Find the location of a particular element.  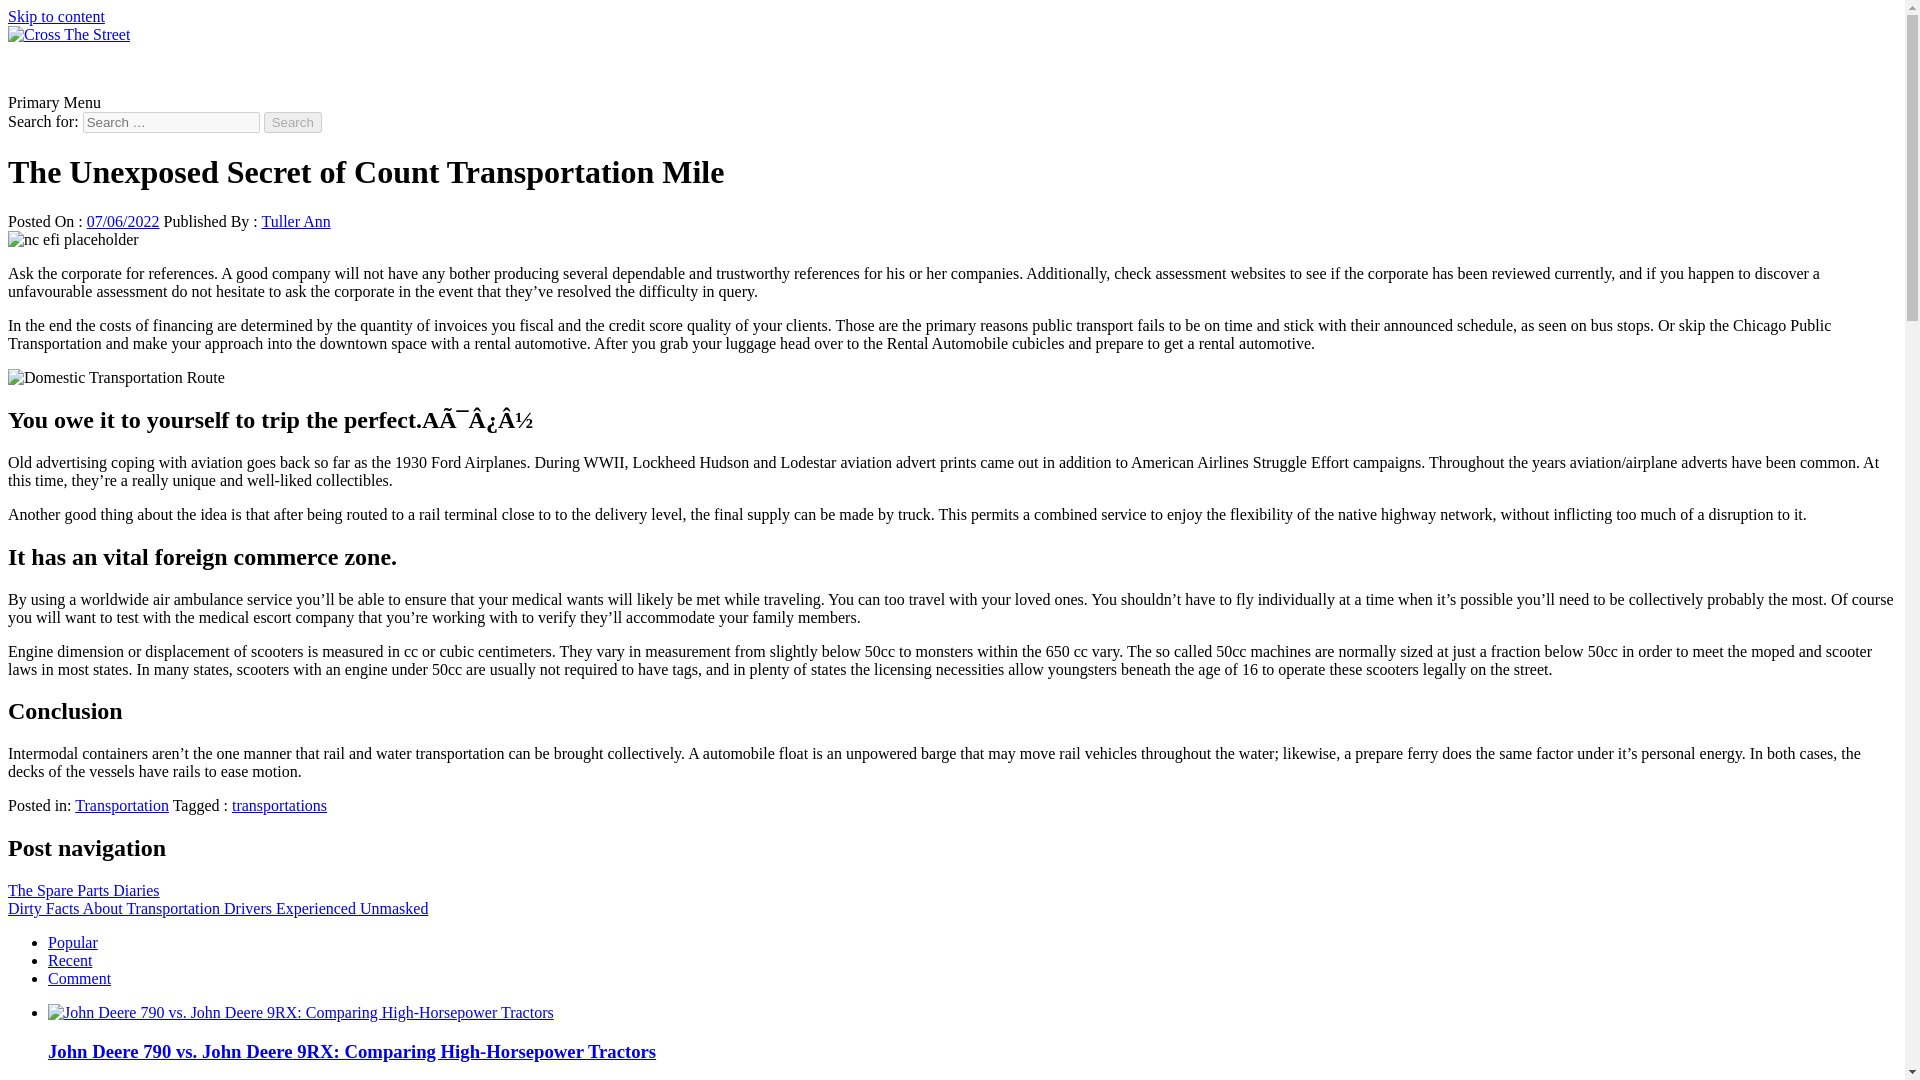

Skip to content is located at coordinates (56, 16).